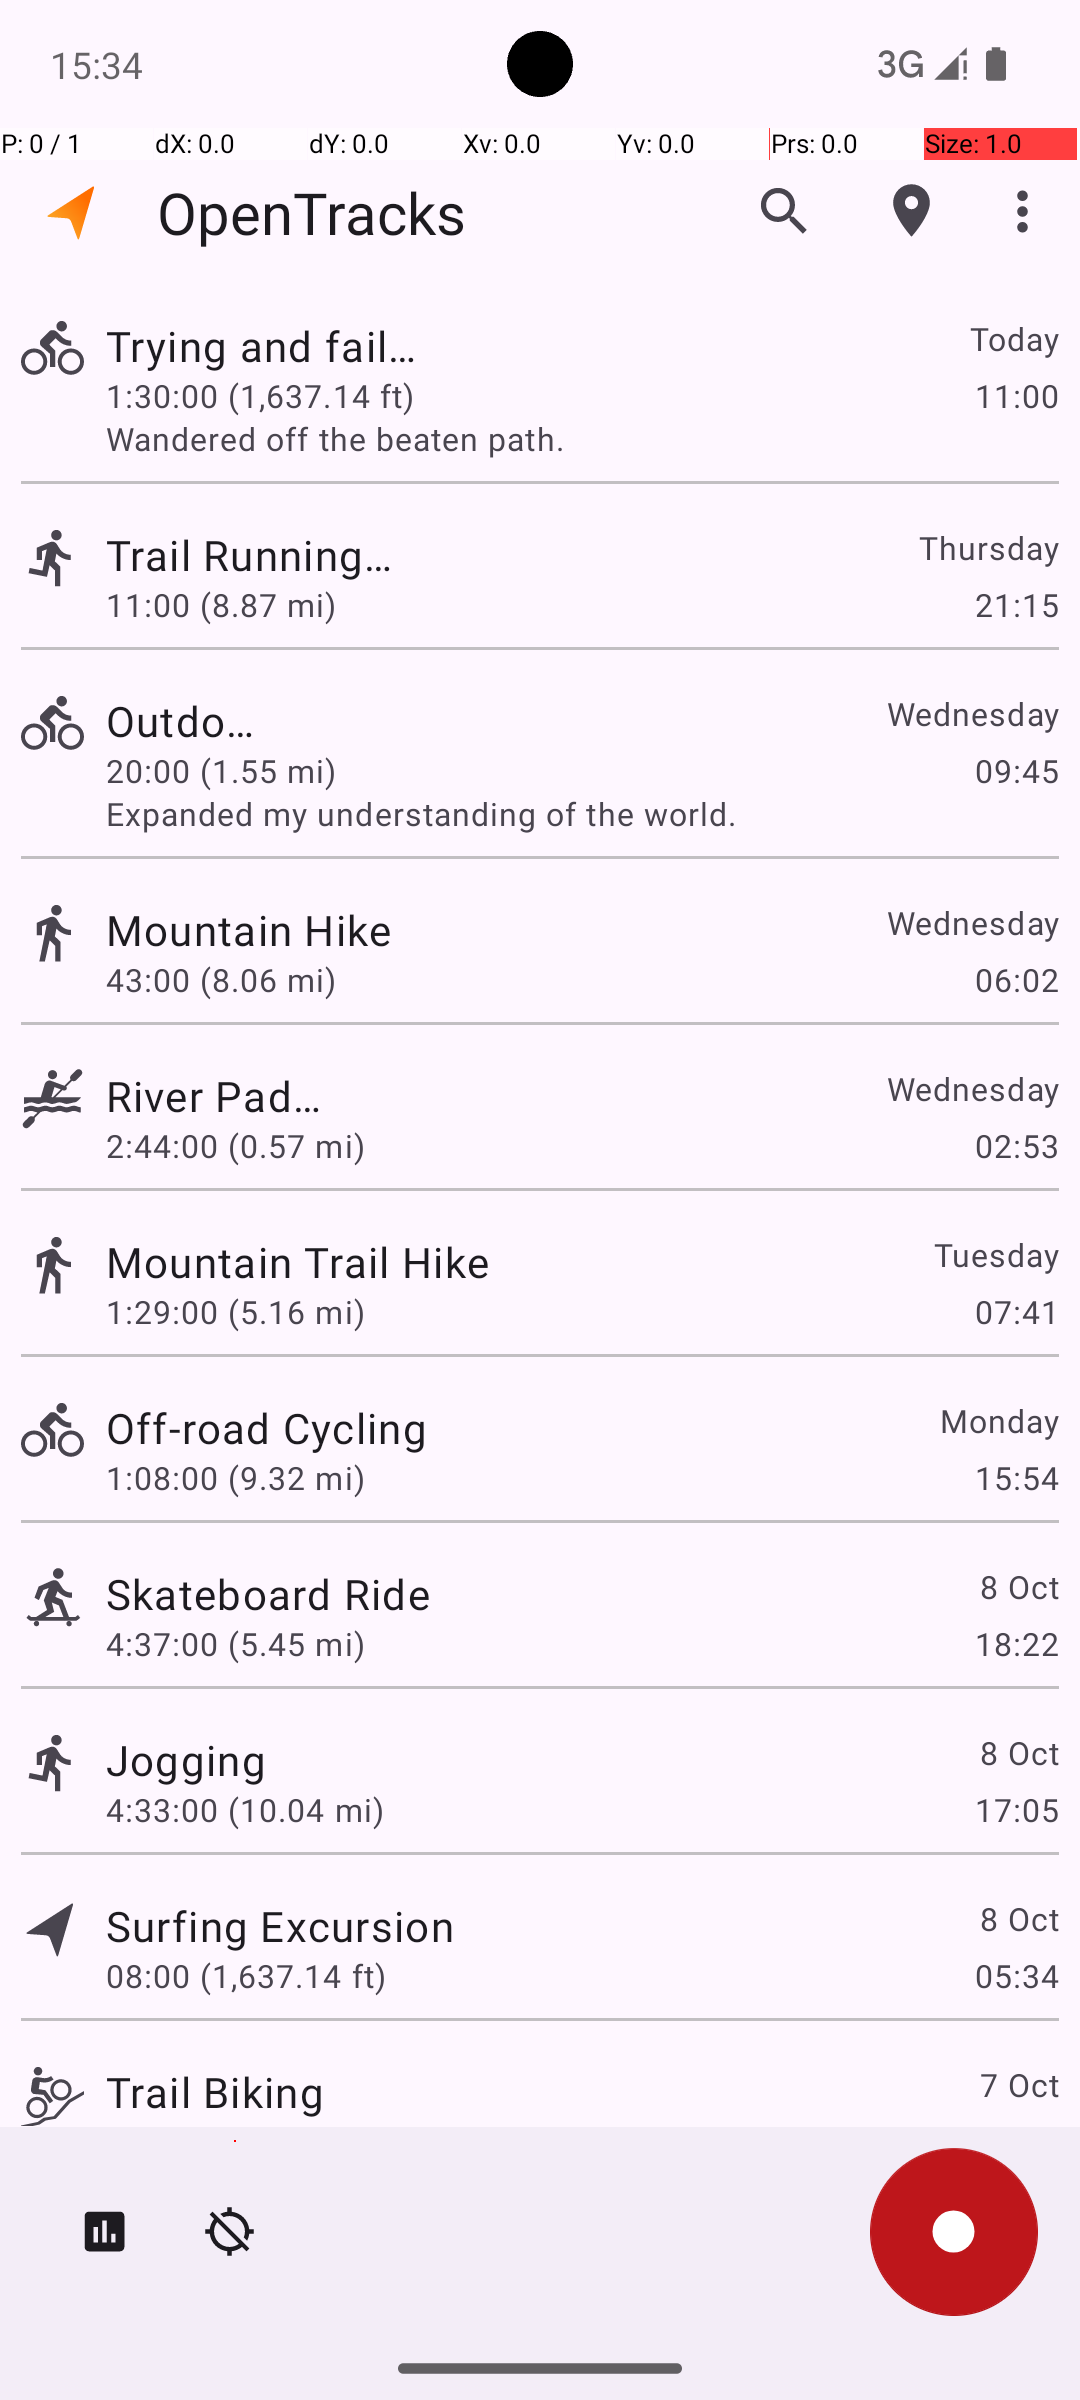  What do you see at coordinates (1016, 1478) in the screenshot?
I see `15:54` at bounding box center [1016, 1478].